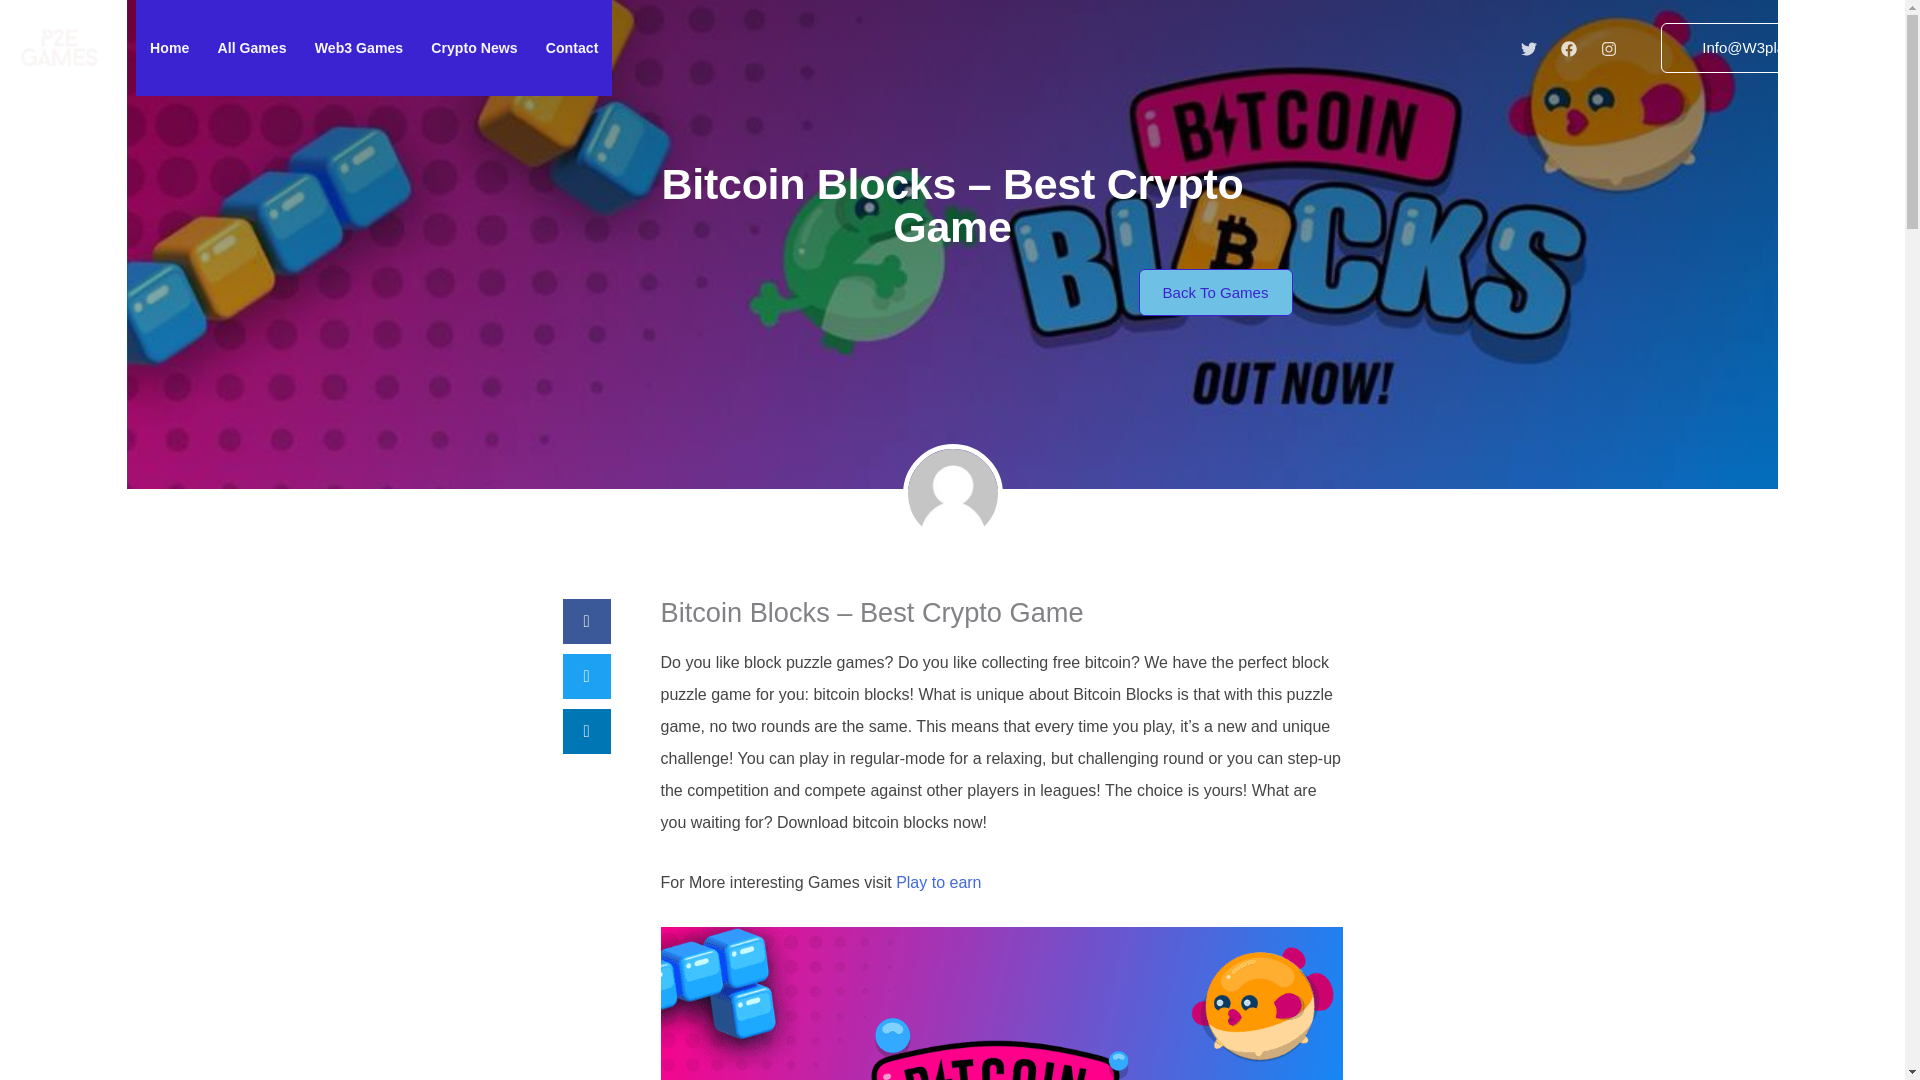  I want to click on All Games, so click(251, 48).